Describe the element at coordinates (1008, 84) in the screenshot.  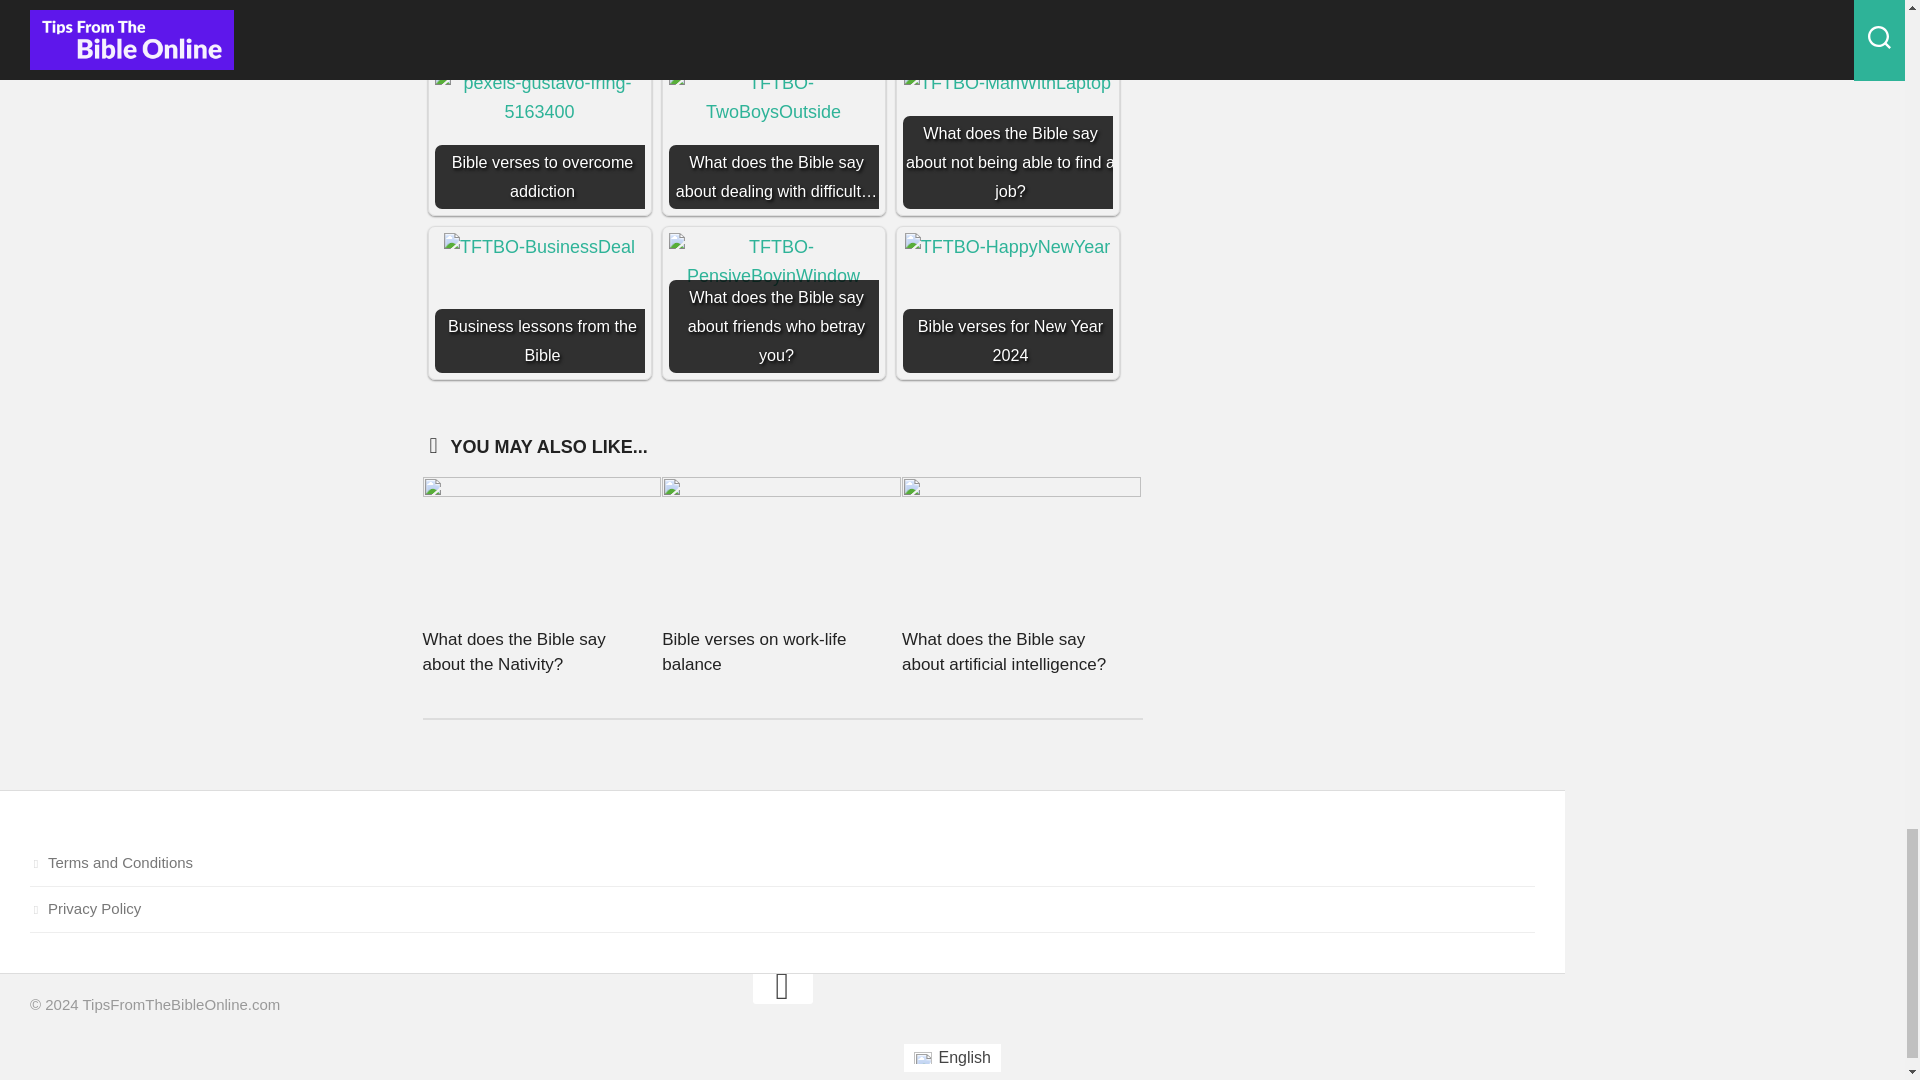
I see `What does the Bible say about not being able to find a job?` at that location.